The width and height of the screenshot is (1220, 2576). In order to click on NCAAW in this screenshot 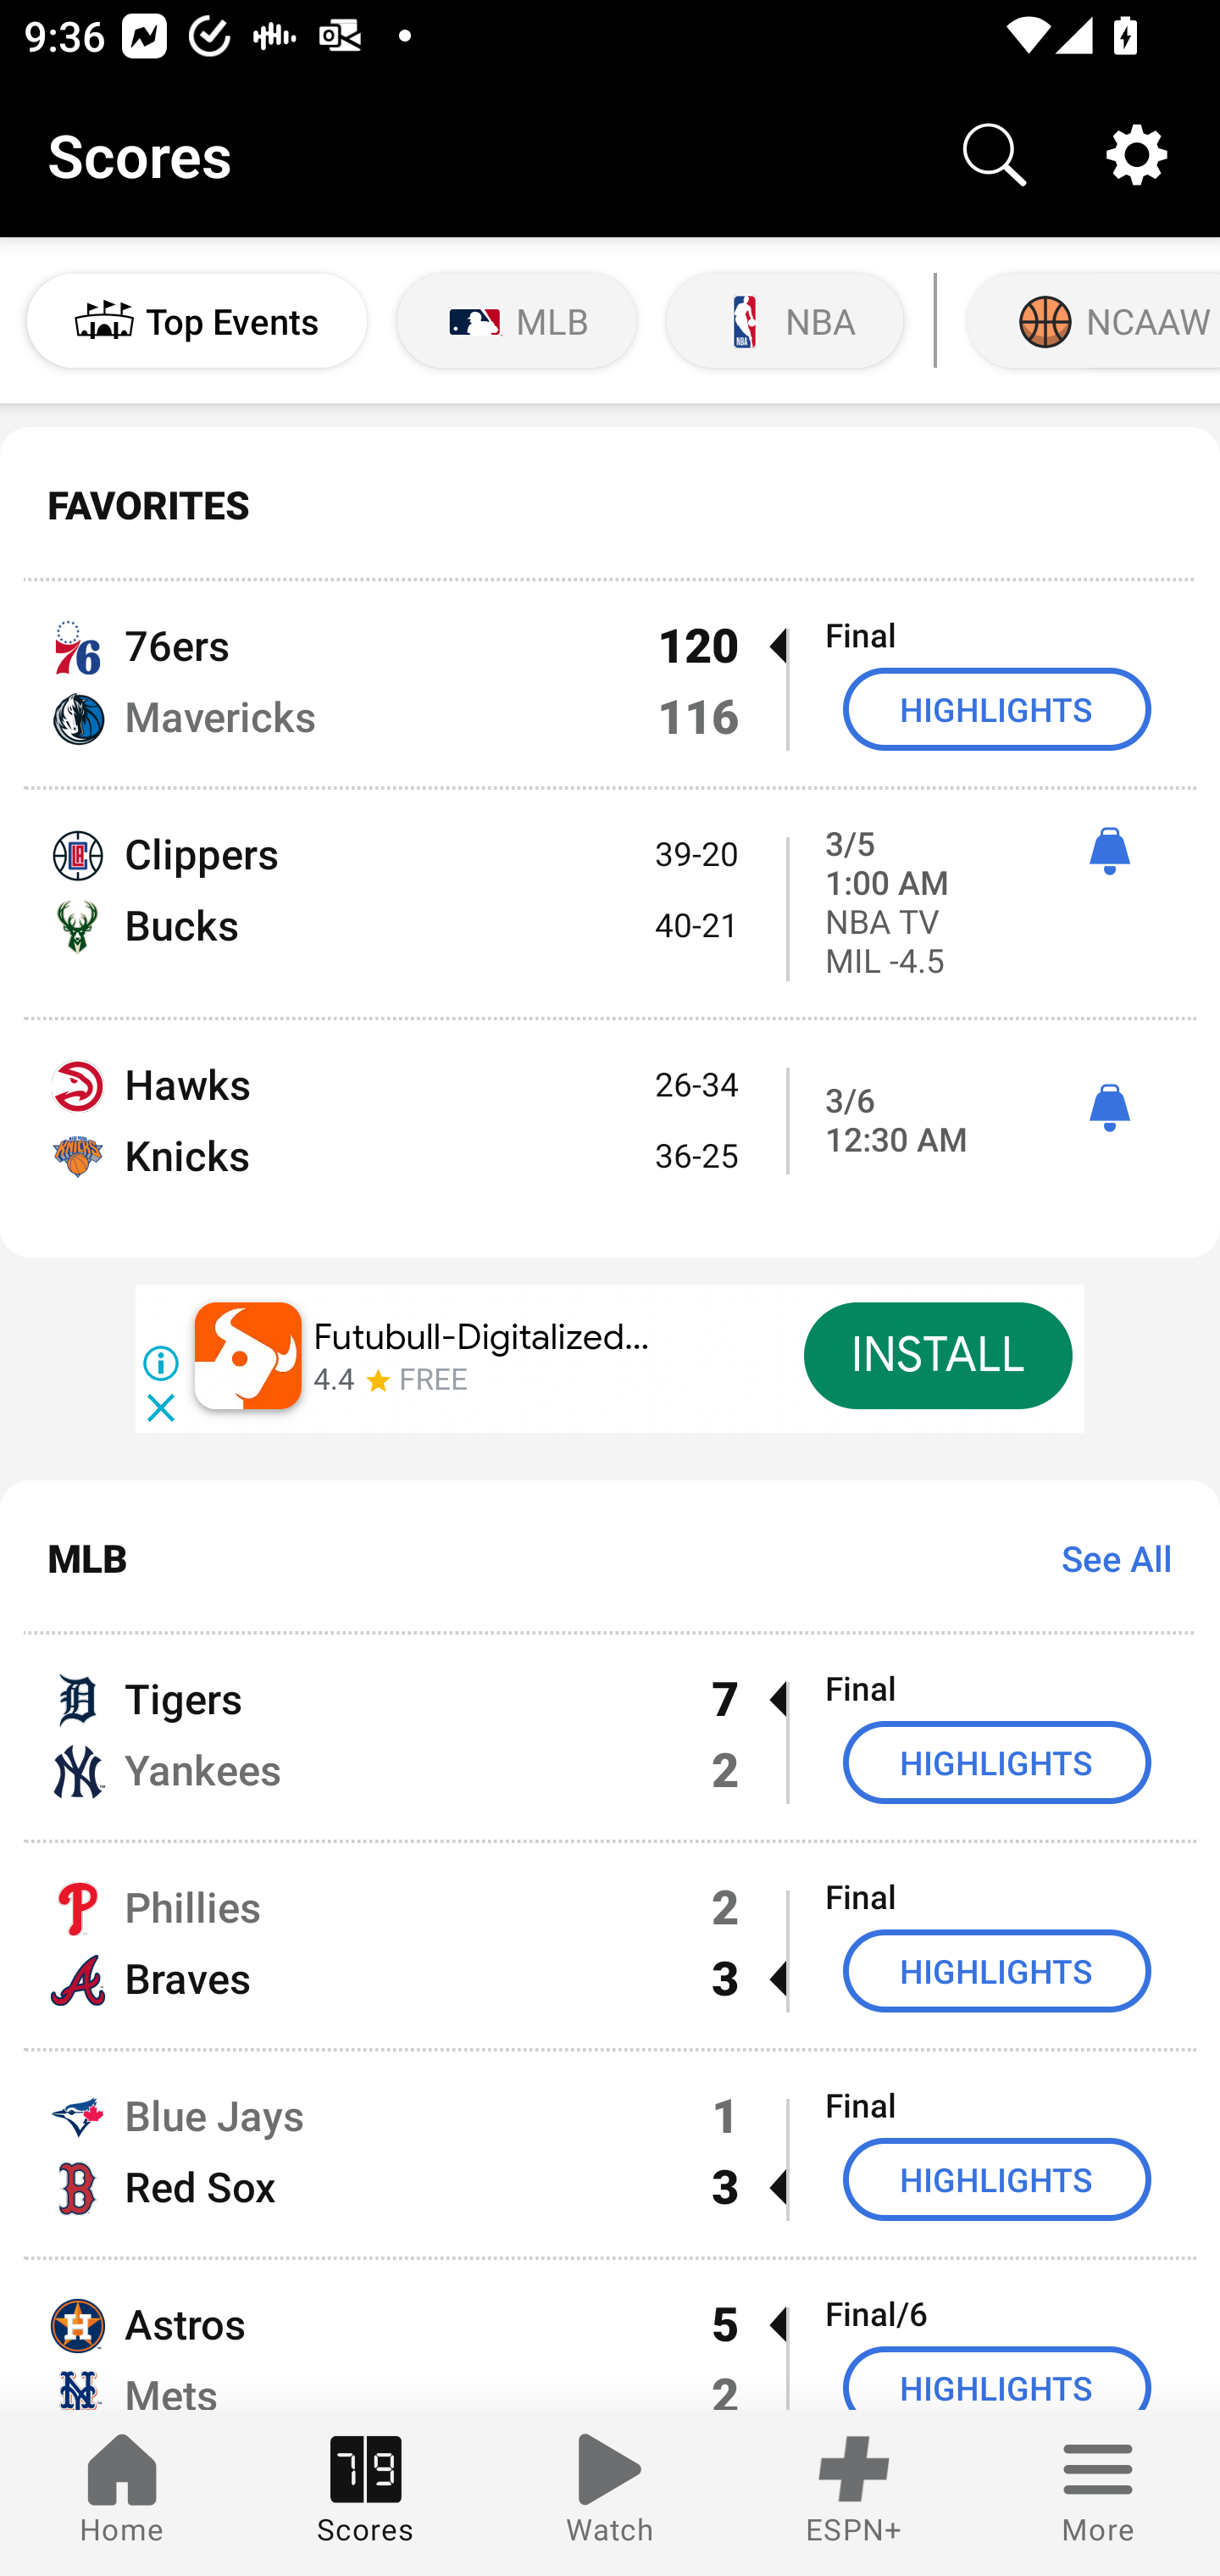, I will do `click(1090, 320)`.